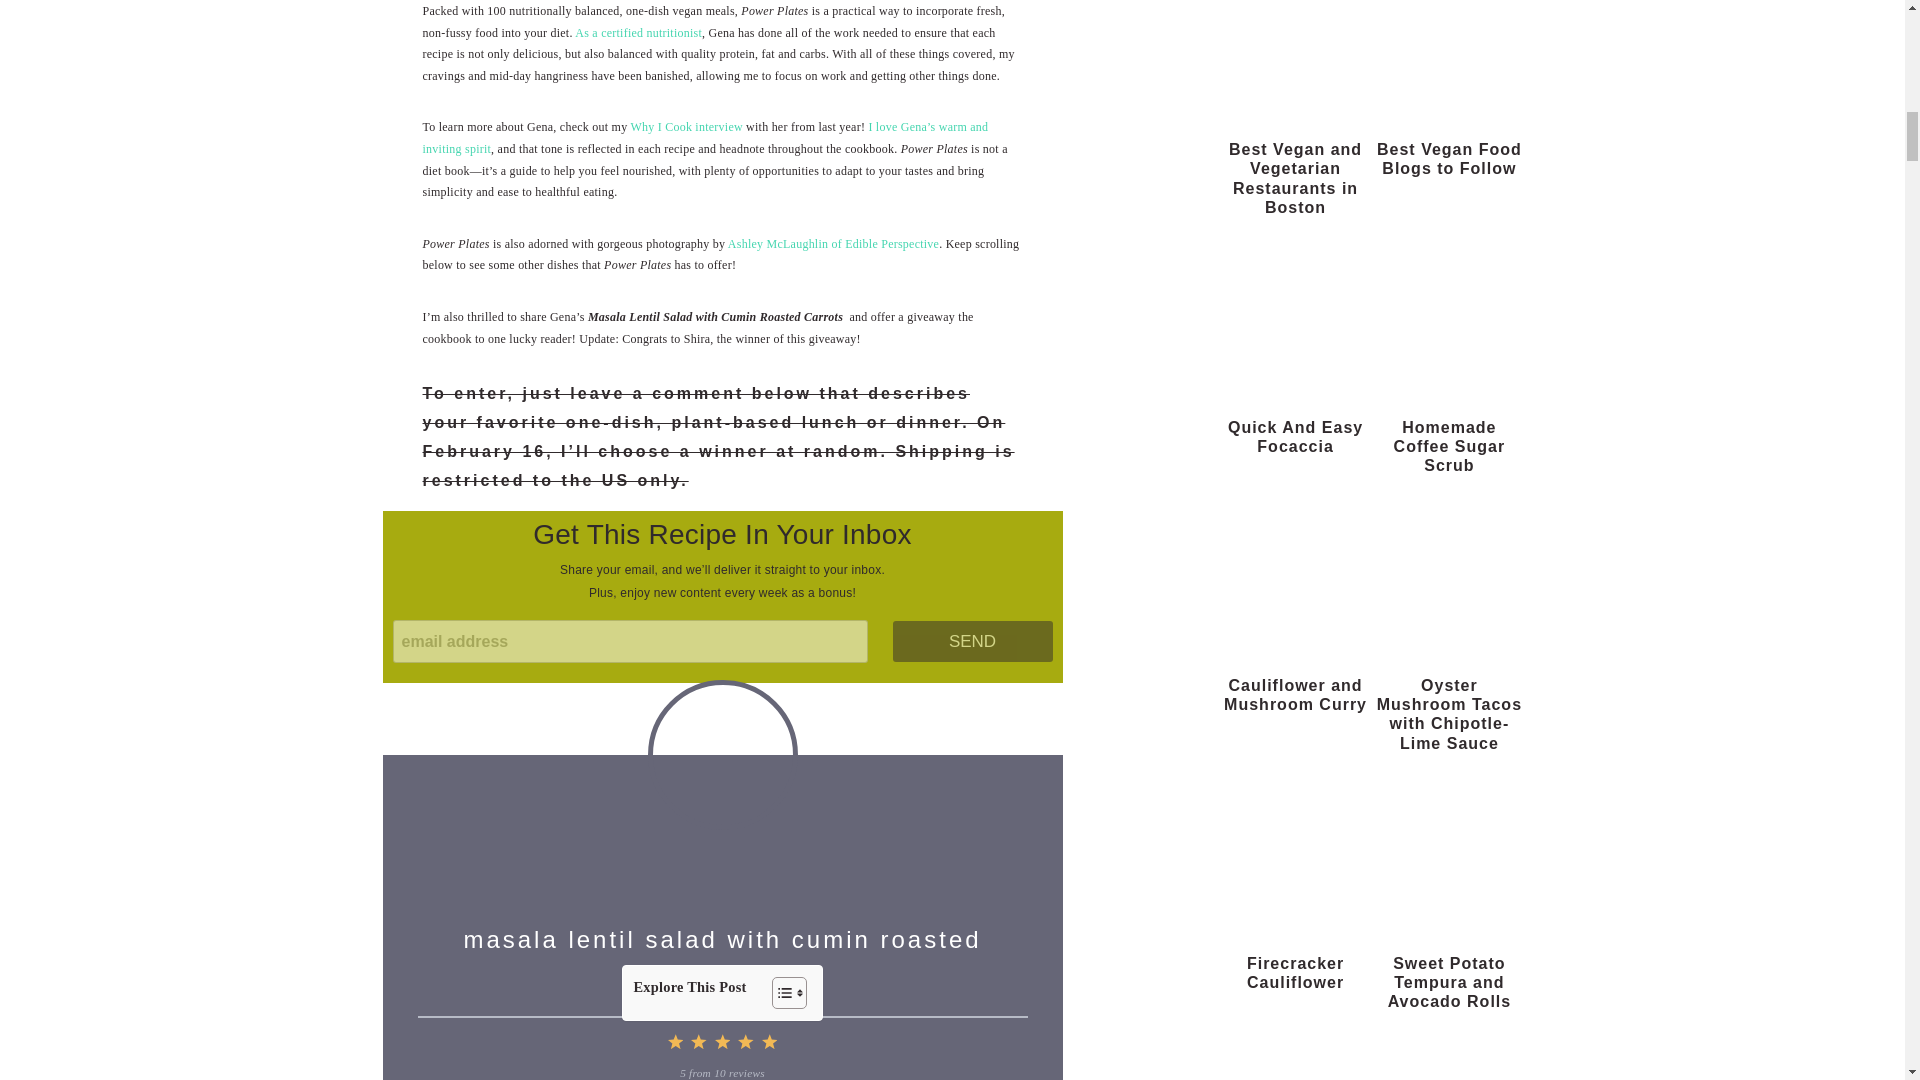  I want to click on As a certified nutritionist, so click(638, 32).